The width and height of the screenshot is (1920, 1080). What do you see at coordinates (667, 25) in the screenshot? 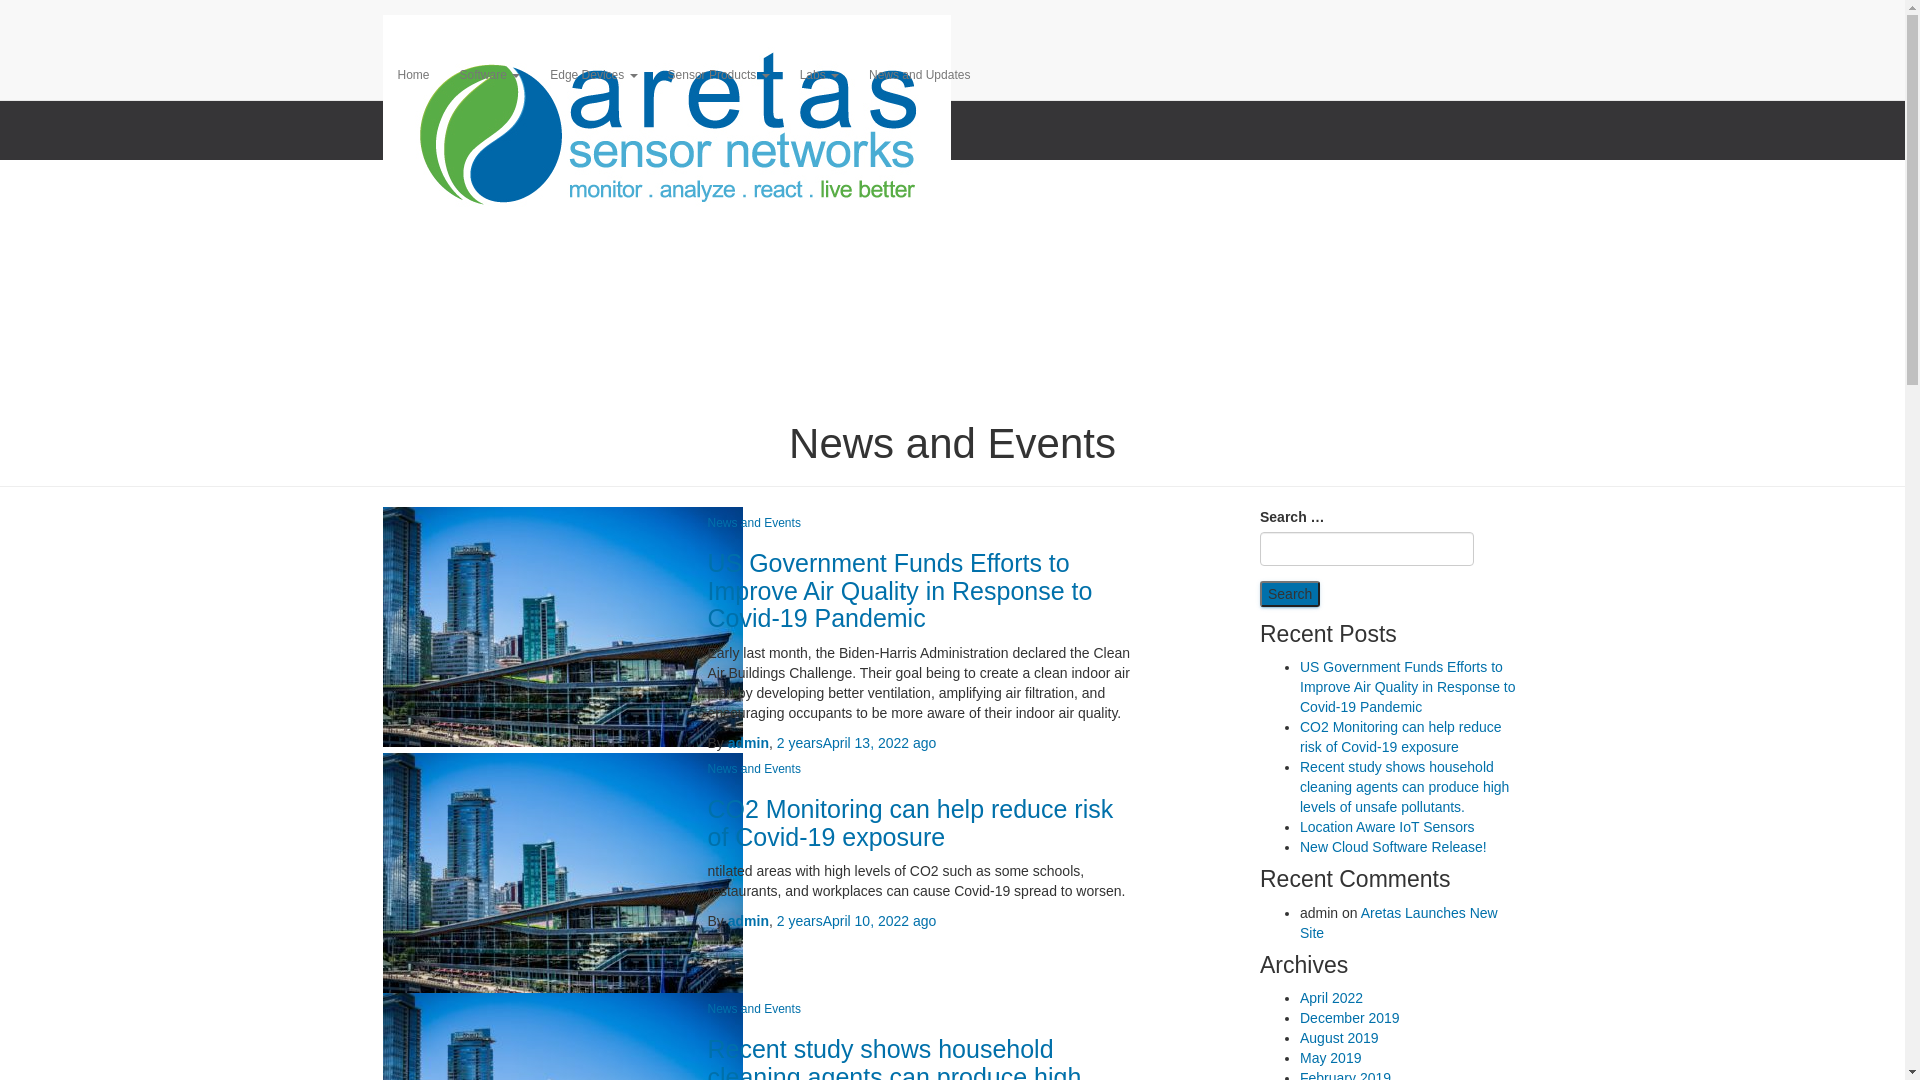
I see `Aretas Sensor Networks` at bounding box center [667, 25].